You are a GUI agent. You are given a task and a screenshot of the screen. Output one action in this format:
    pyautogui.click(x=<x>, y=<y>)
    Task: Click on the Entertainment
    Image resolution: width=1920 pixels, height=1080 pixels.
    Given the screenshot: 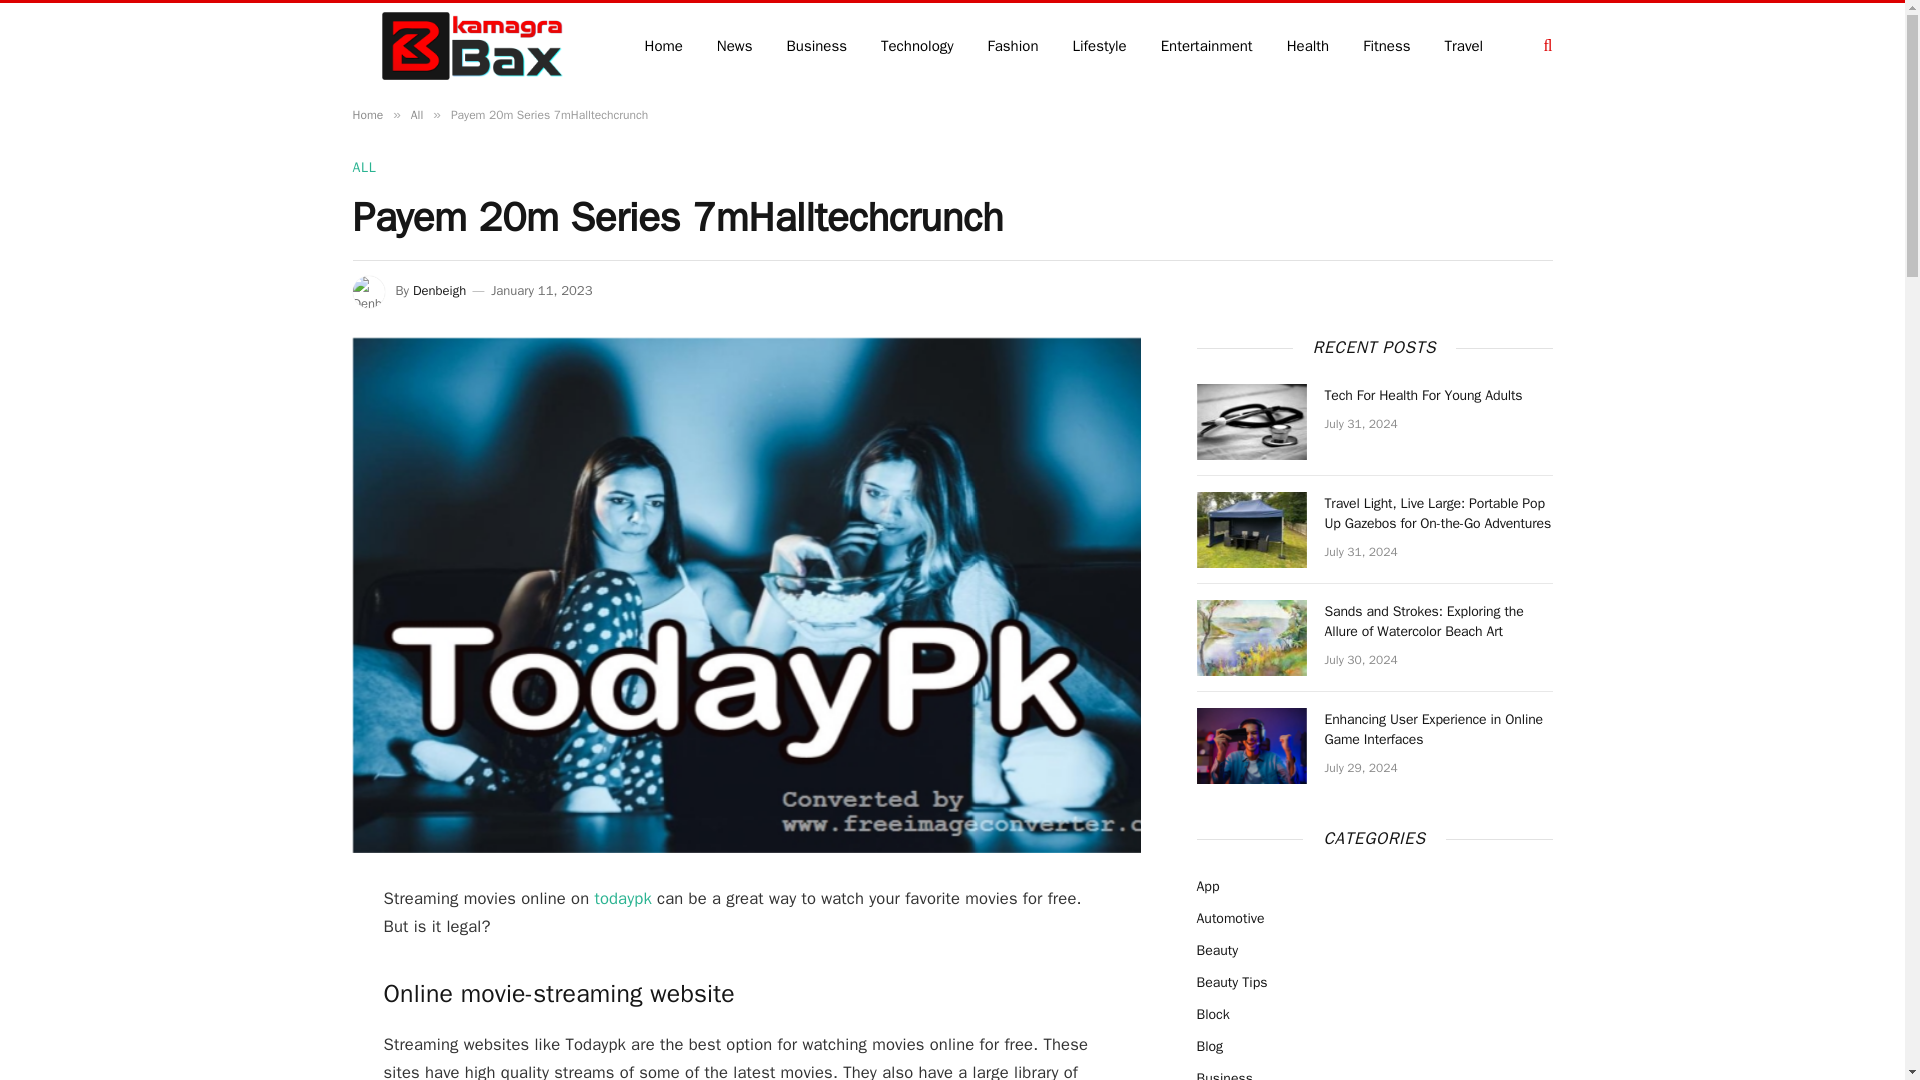 What is the action you would take?
    pyautogui.click(x=1206, y=45)
    